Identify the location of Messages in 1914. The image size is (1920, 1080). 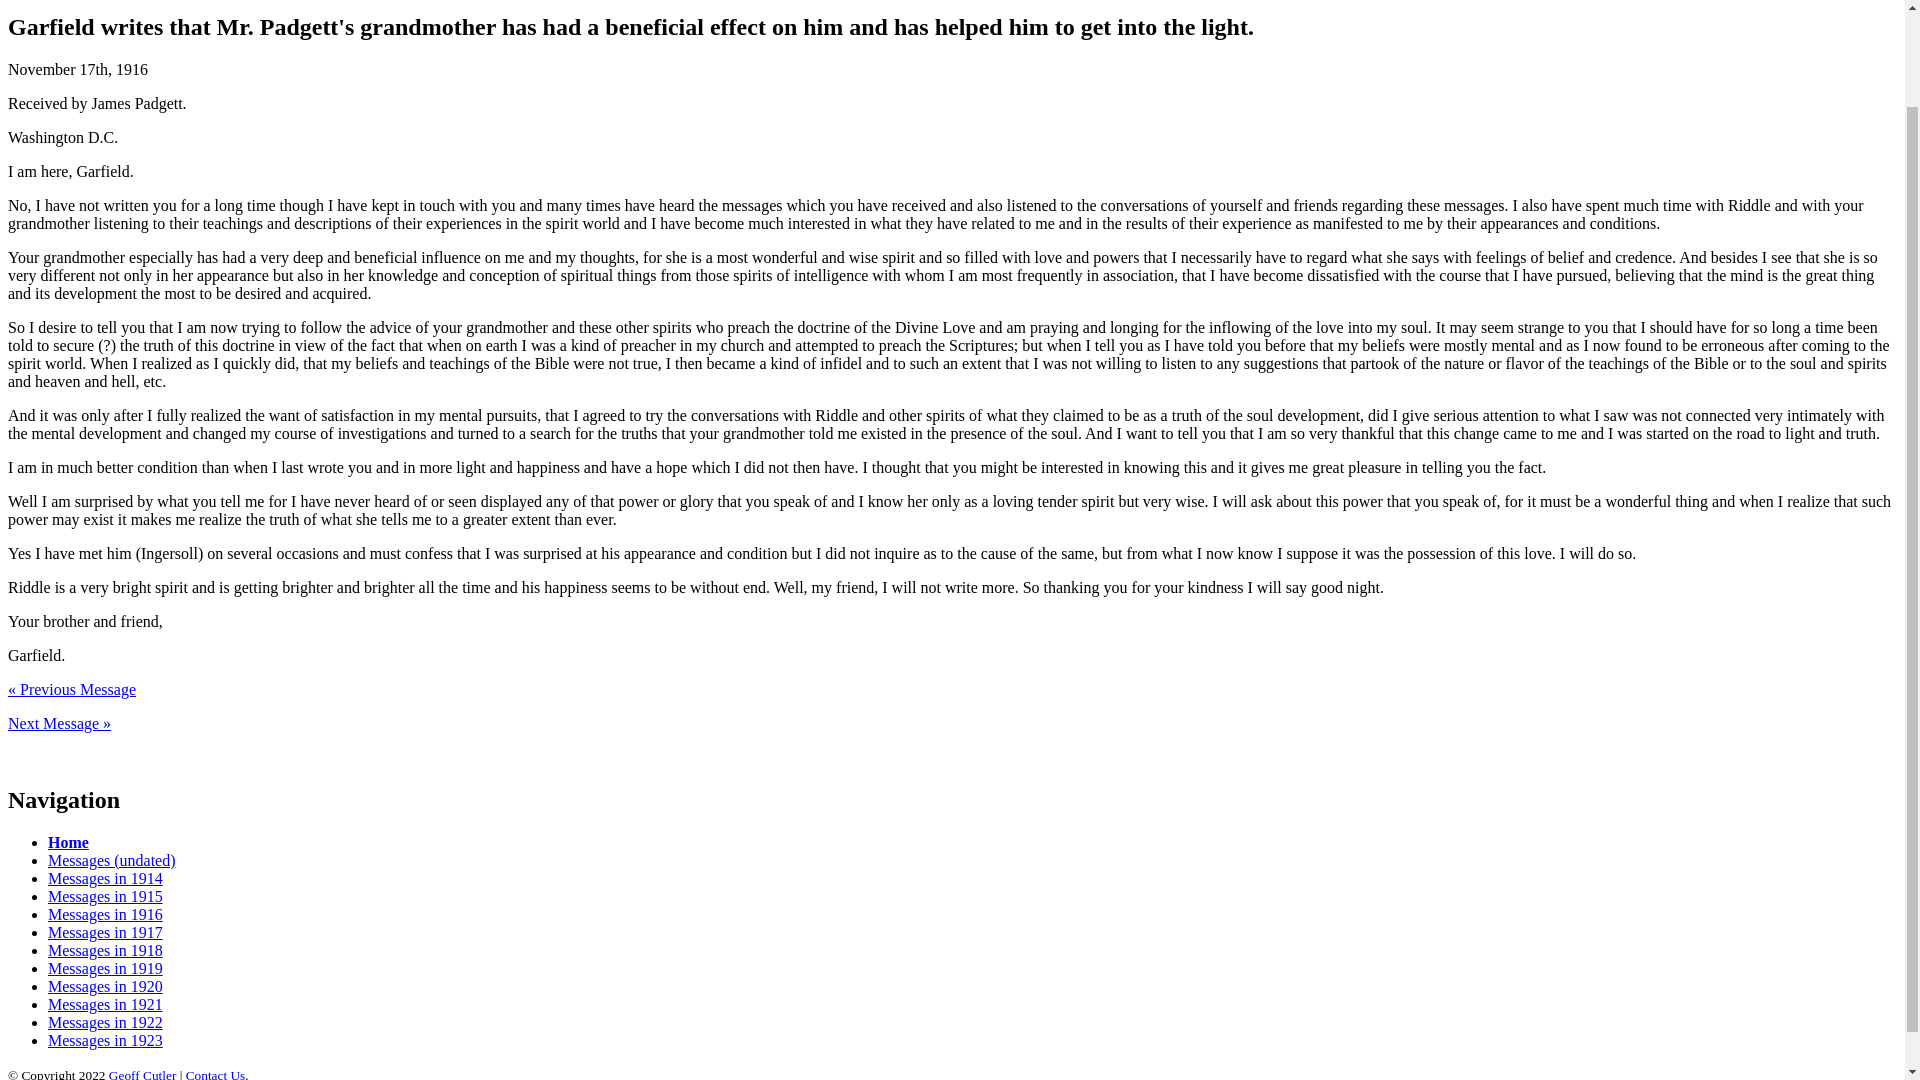
(106, 878).